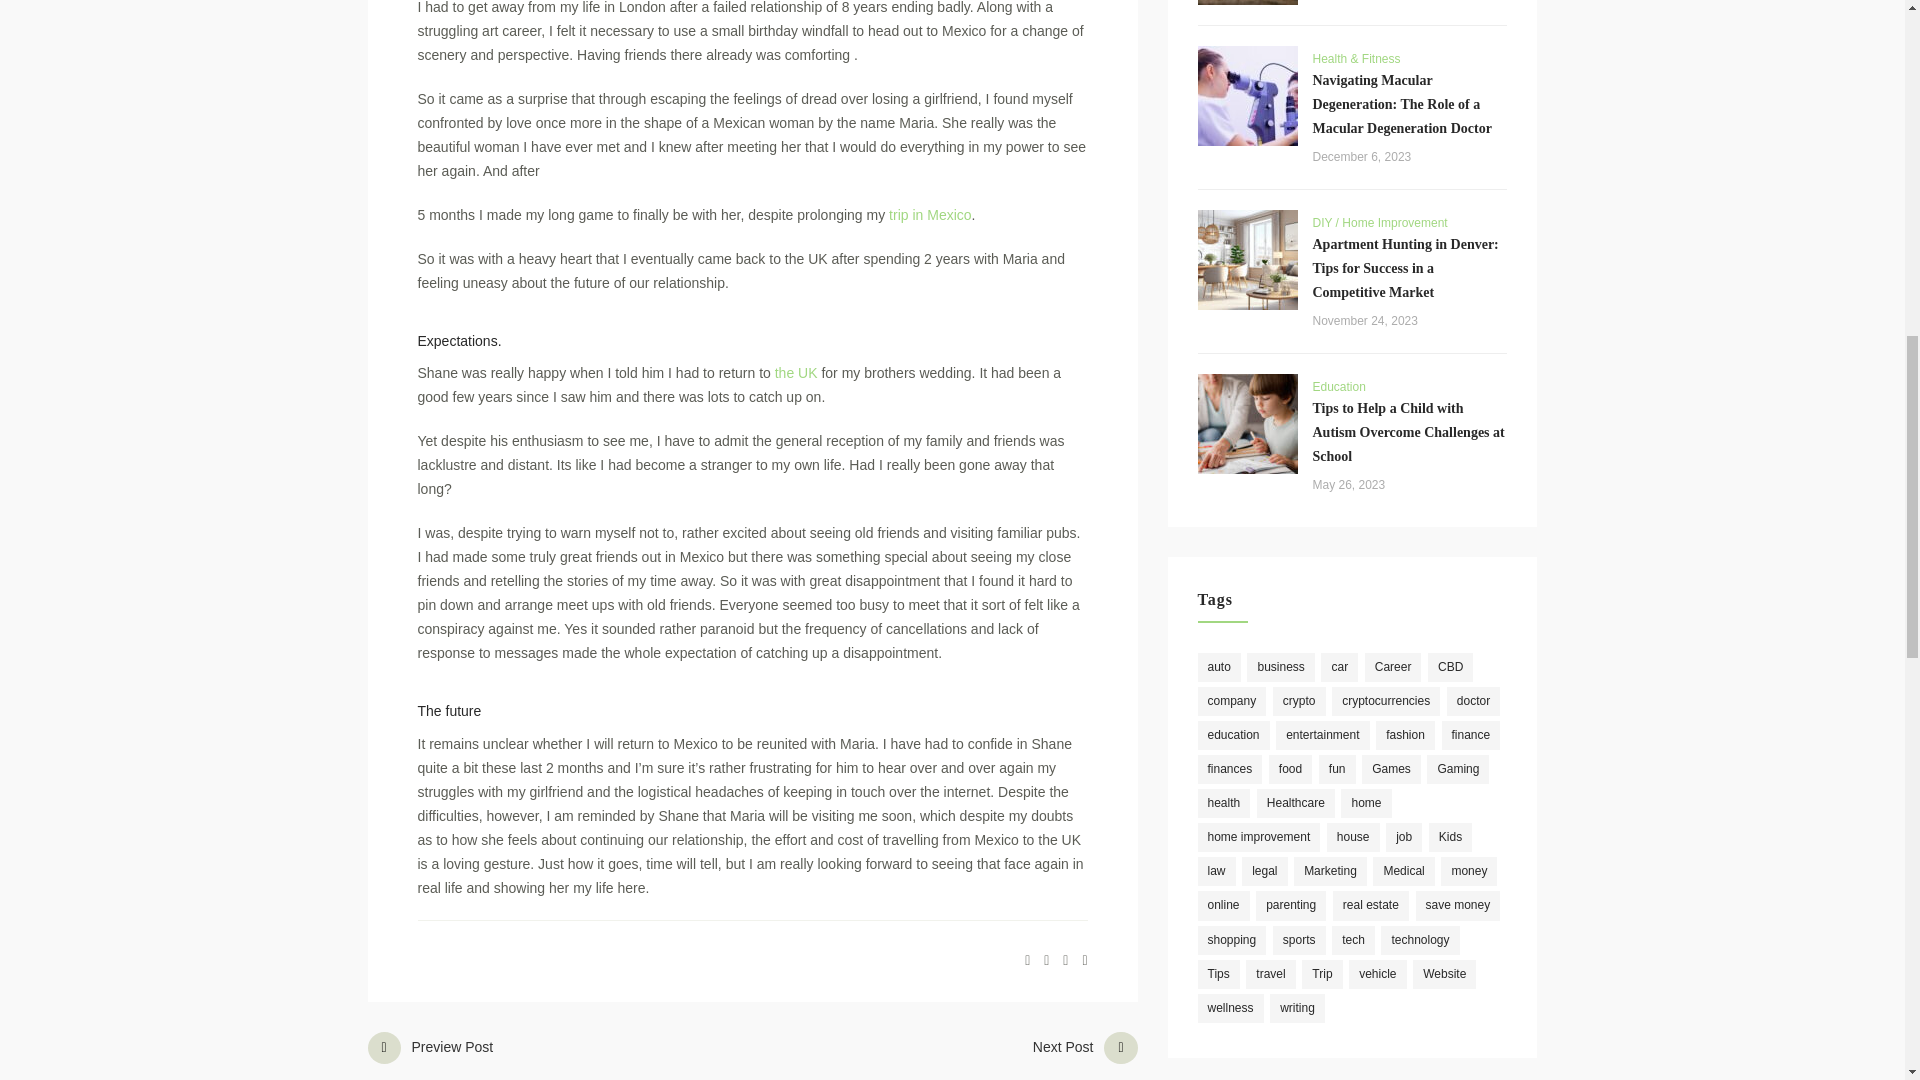  What do you see at coordinates (794, 373) in the screenshot?
I see `the UK` at bounding box center [794, 373].